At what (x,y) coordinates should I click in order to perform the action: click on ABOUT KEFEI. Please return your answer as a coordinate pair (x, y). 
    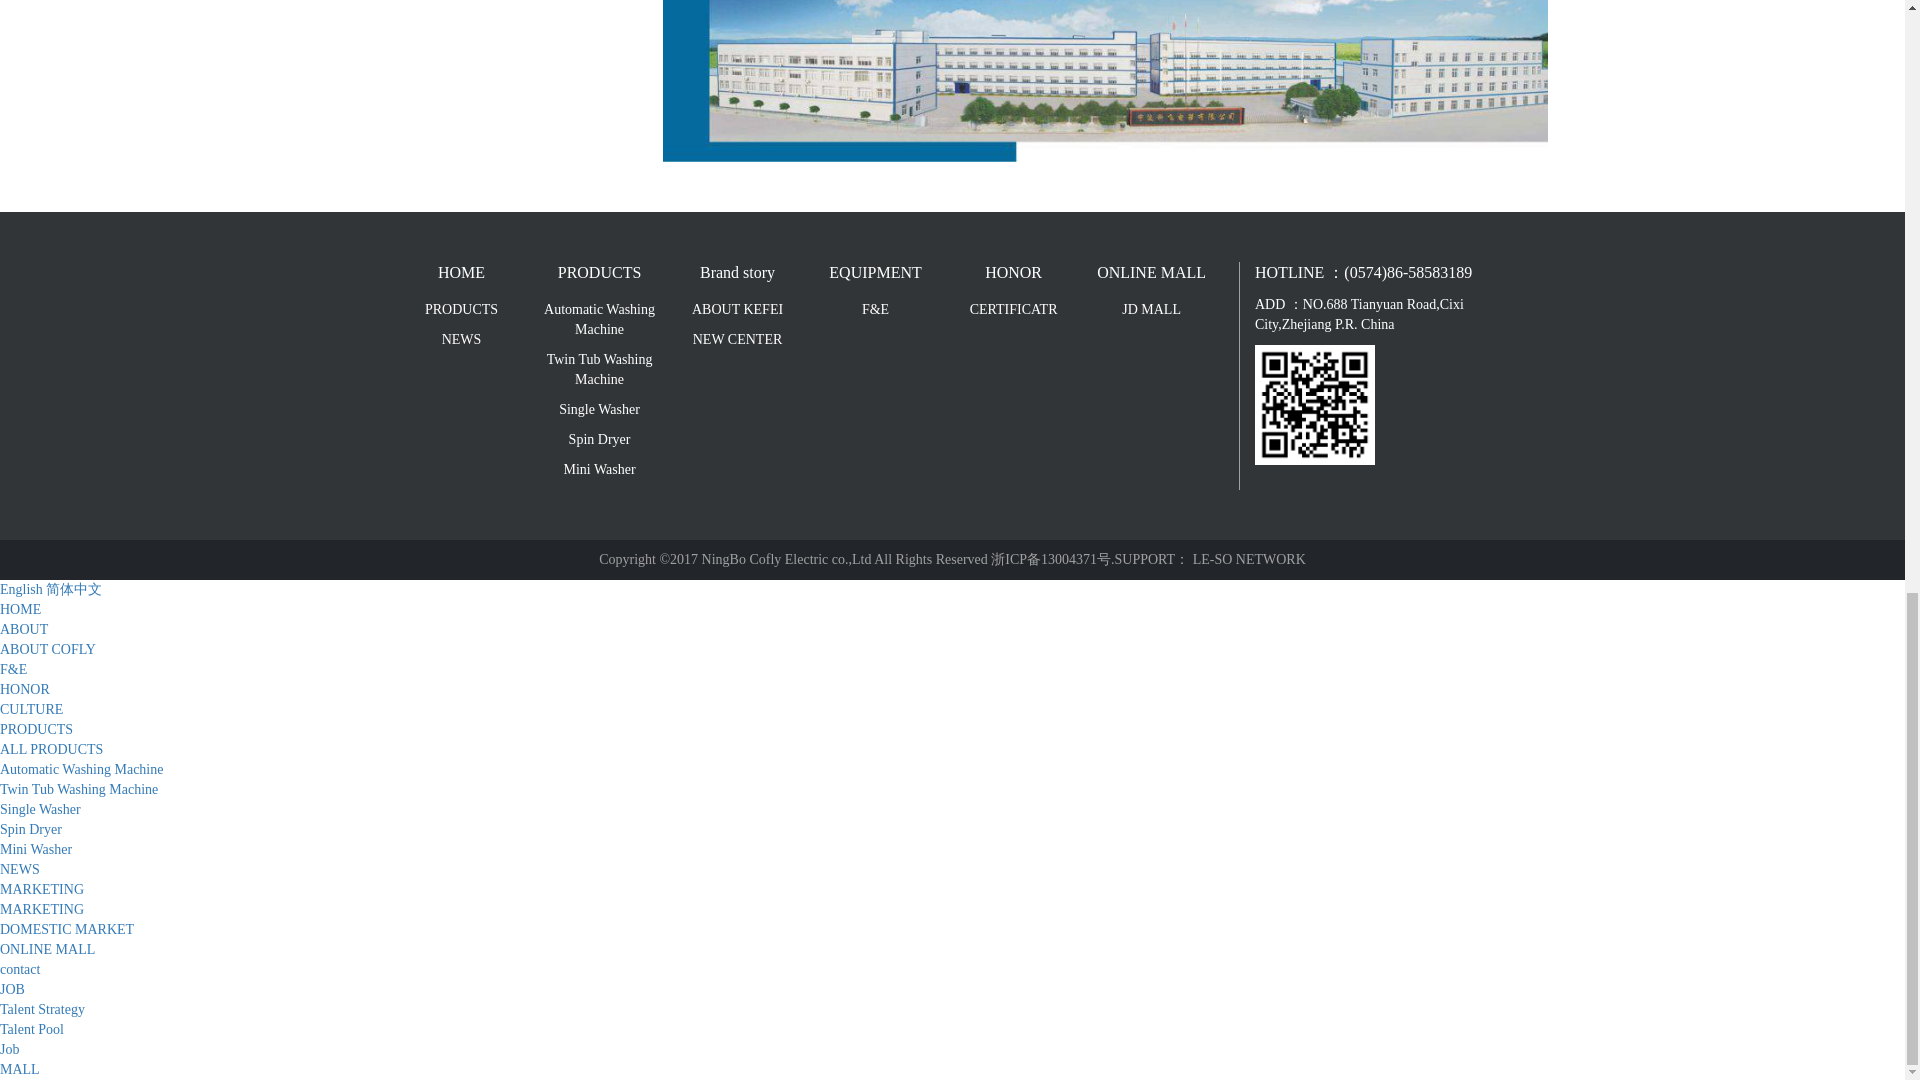
    Looking at the image, I should click on (737, 310).